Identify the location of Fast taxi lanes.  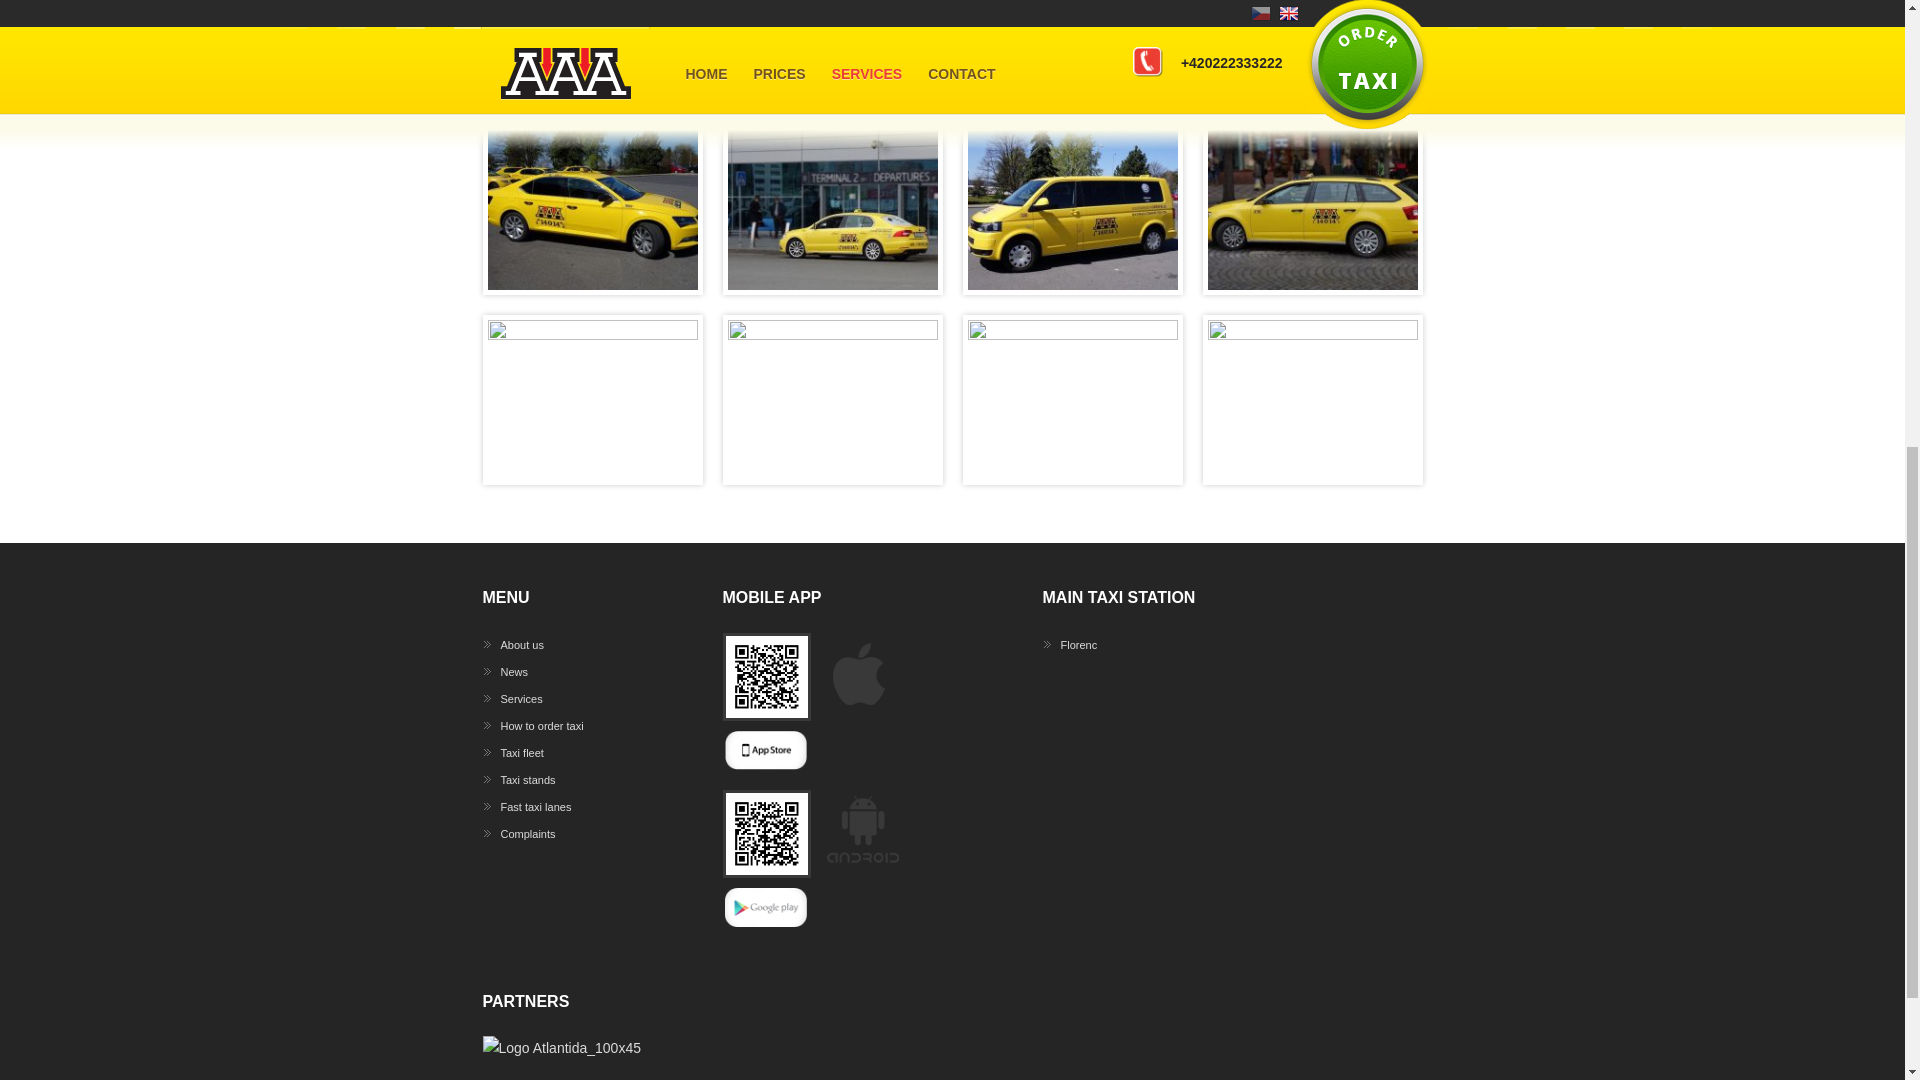
(534, 807).